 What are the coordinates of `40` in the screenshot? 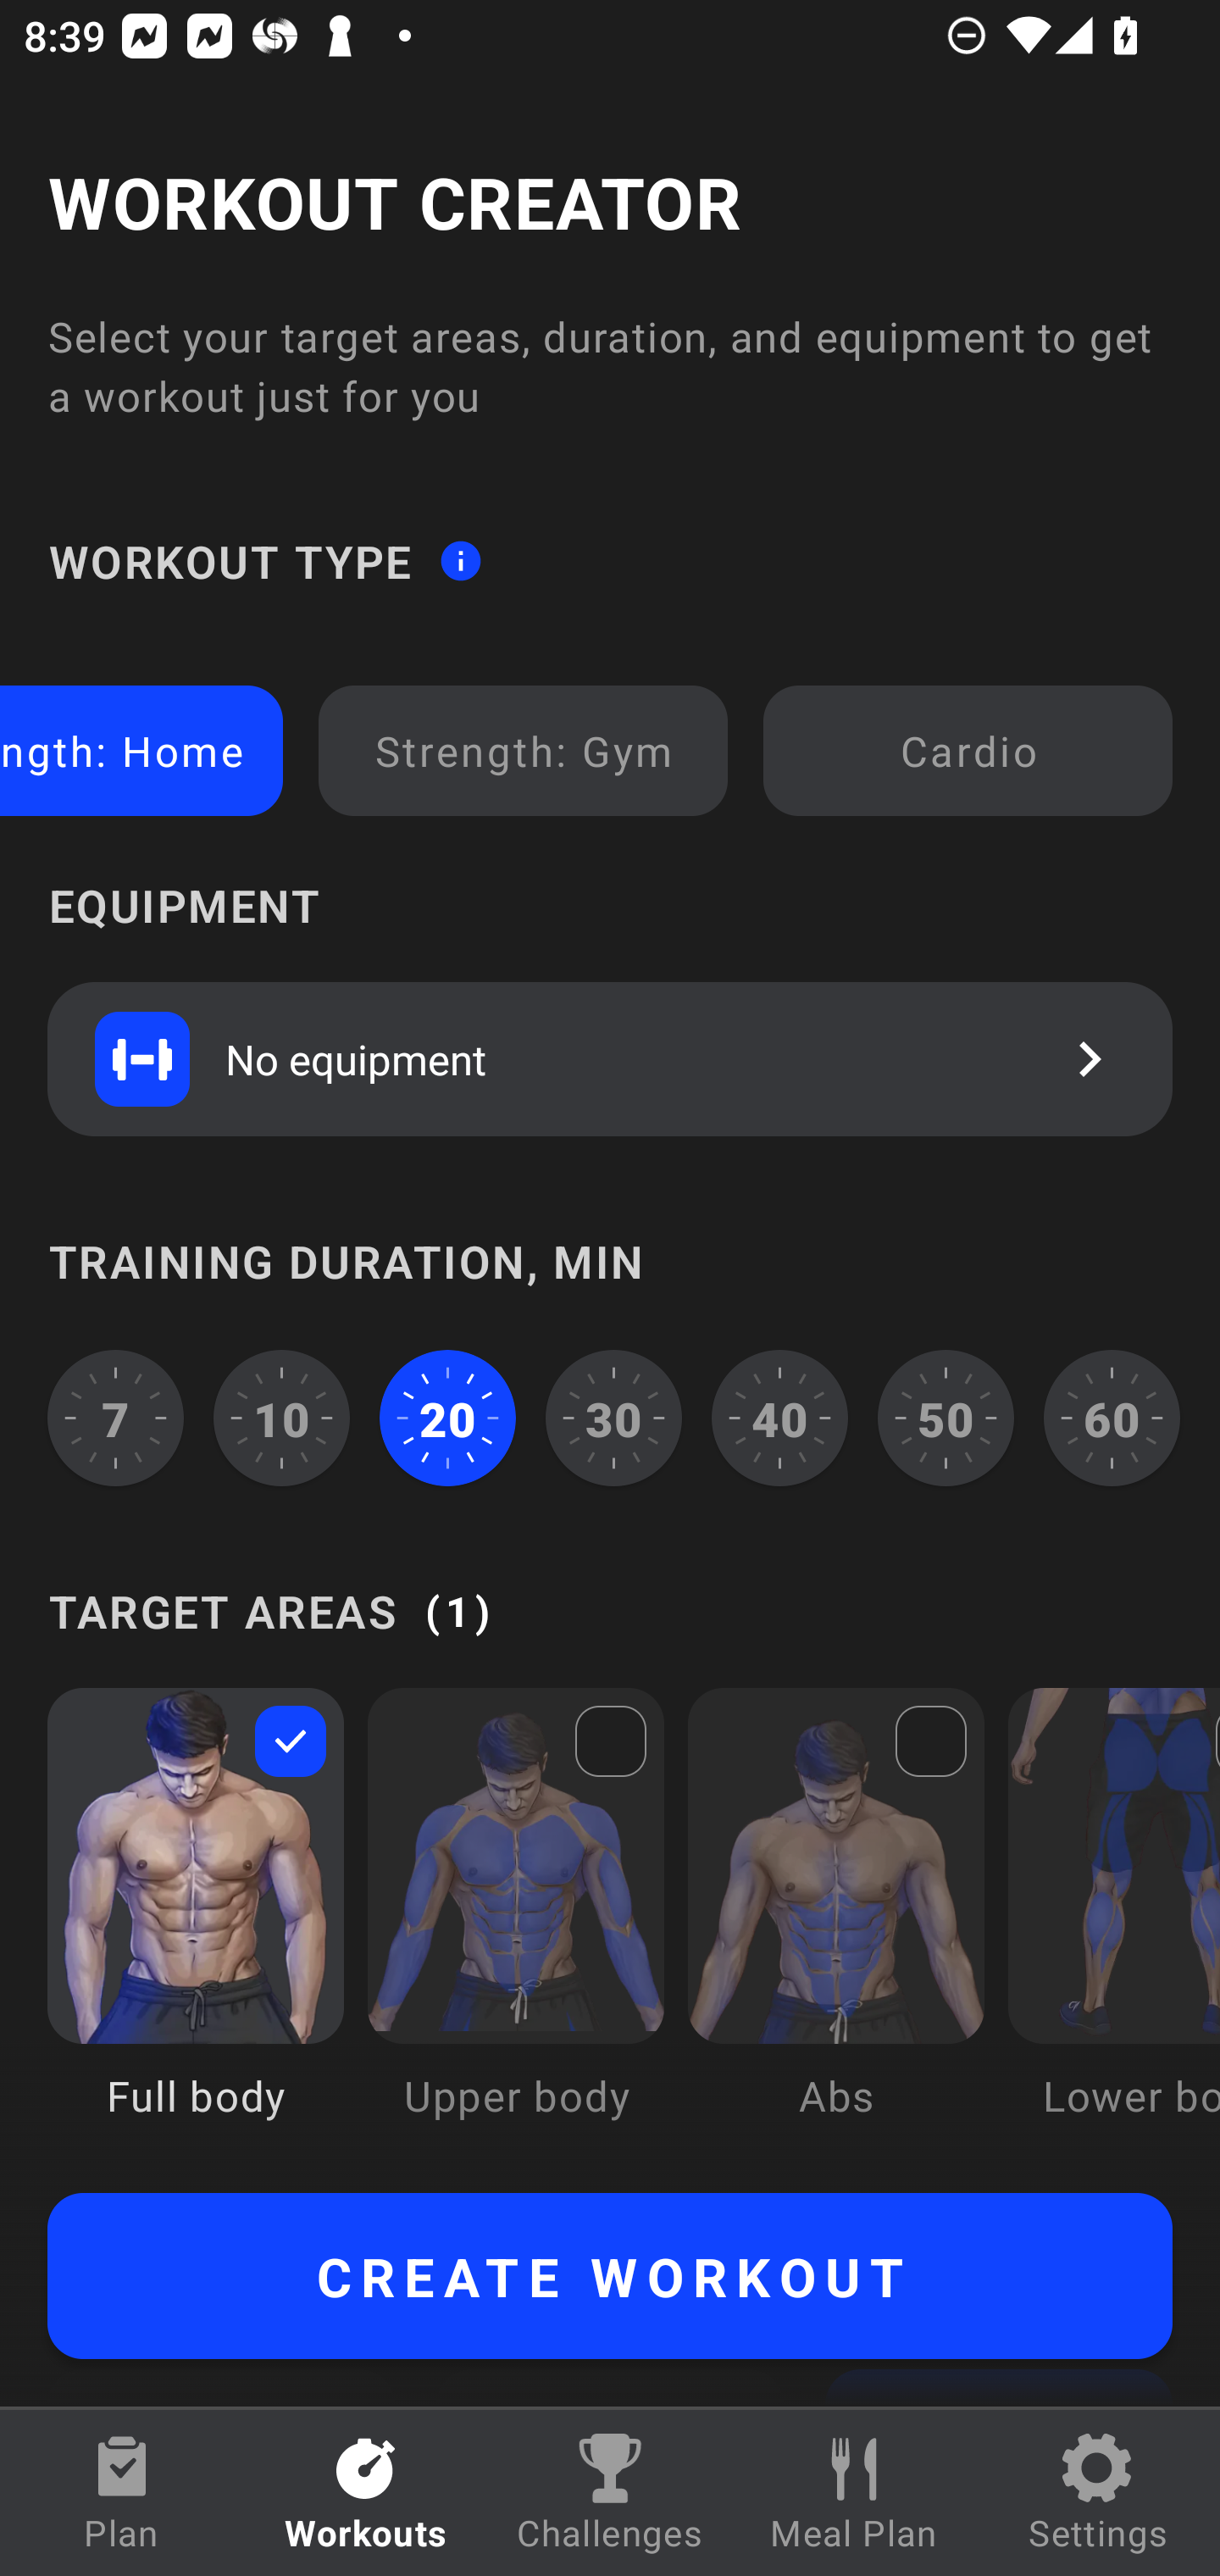 It's located at (779, 1418).